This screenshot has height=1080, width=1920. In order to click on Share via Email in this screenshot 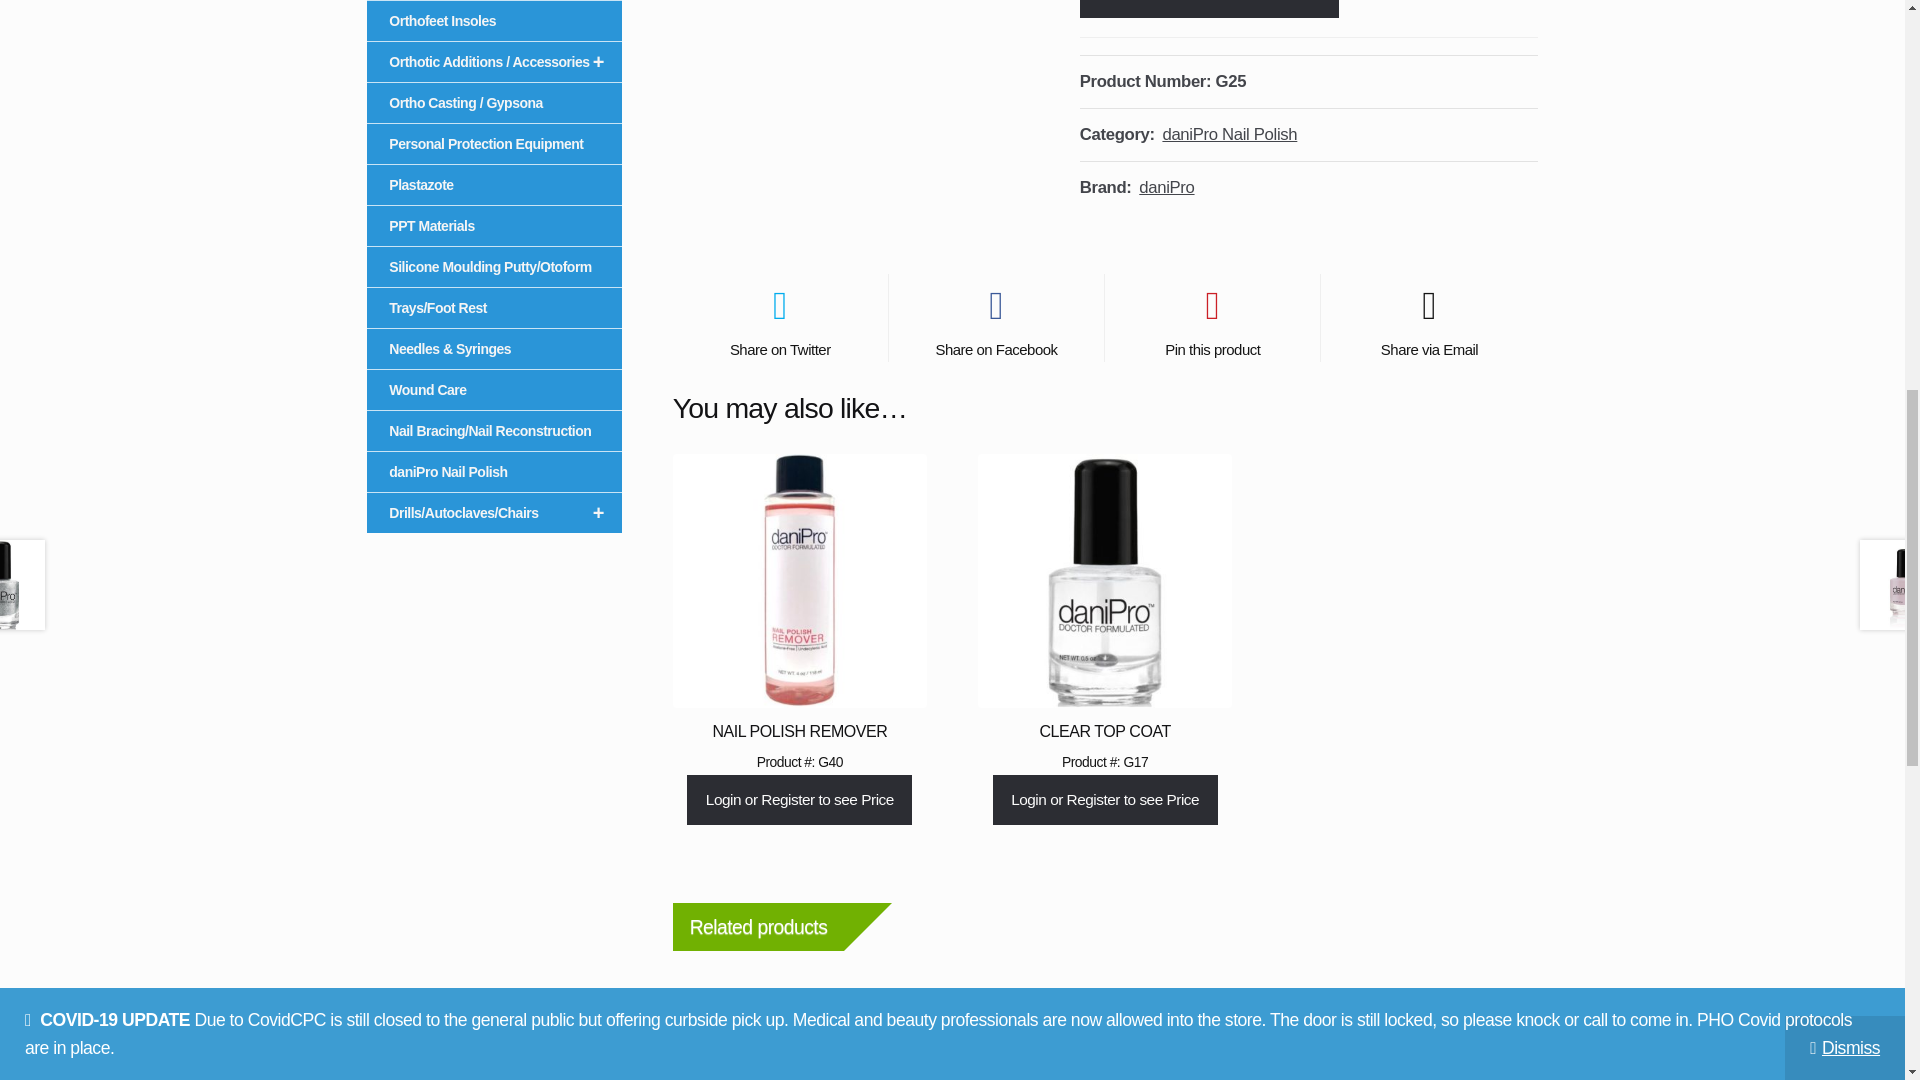, I will do `click(1428, 318)`.